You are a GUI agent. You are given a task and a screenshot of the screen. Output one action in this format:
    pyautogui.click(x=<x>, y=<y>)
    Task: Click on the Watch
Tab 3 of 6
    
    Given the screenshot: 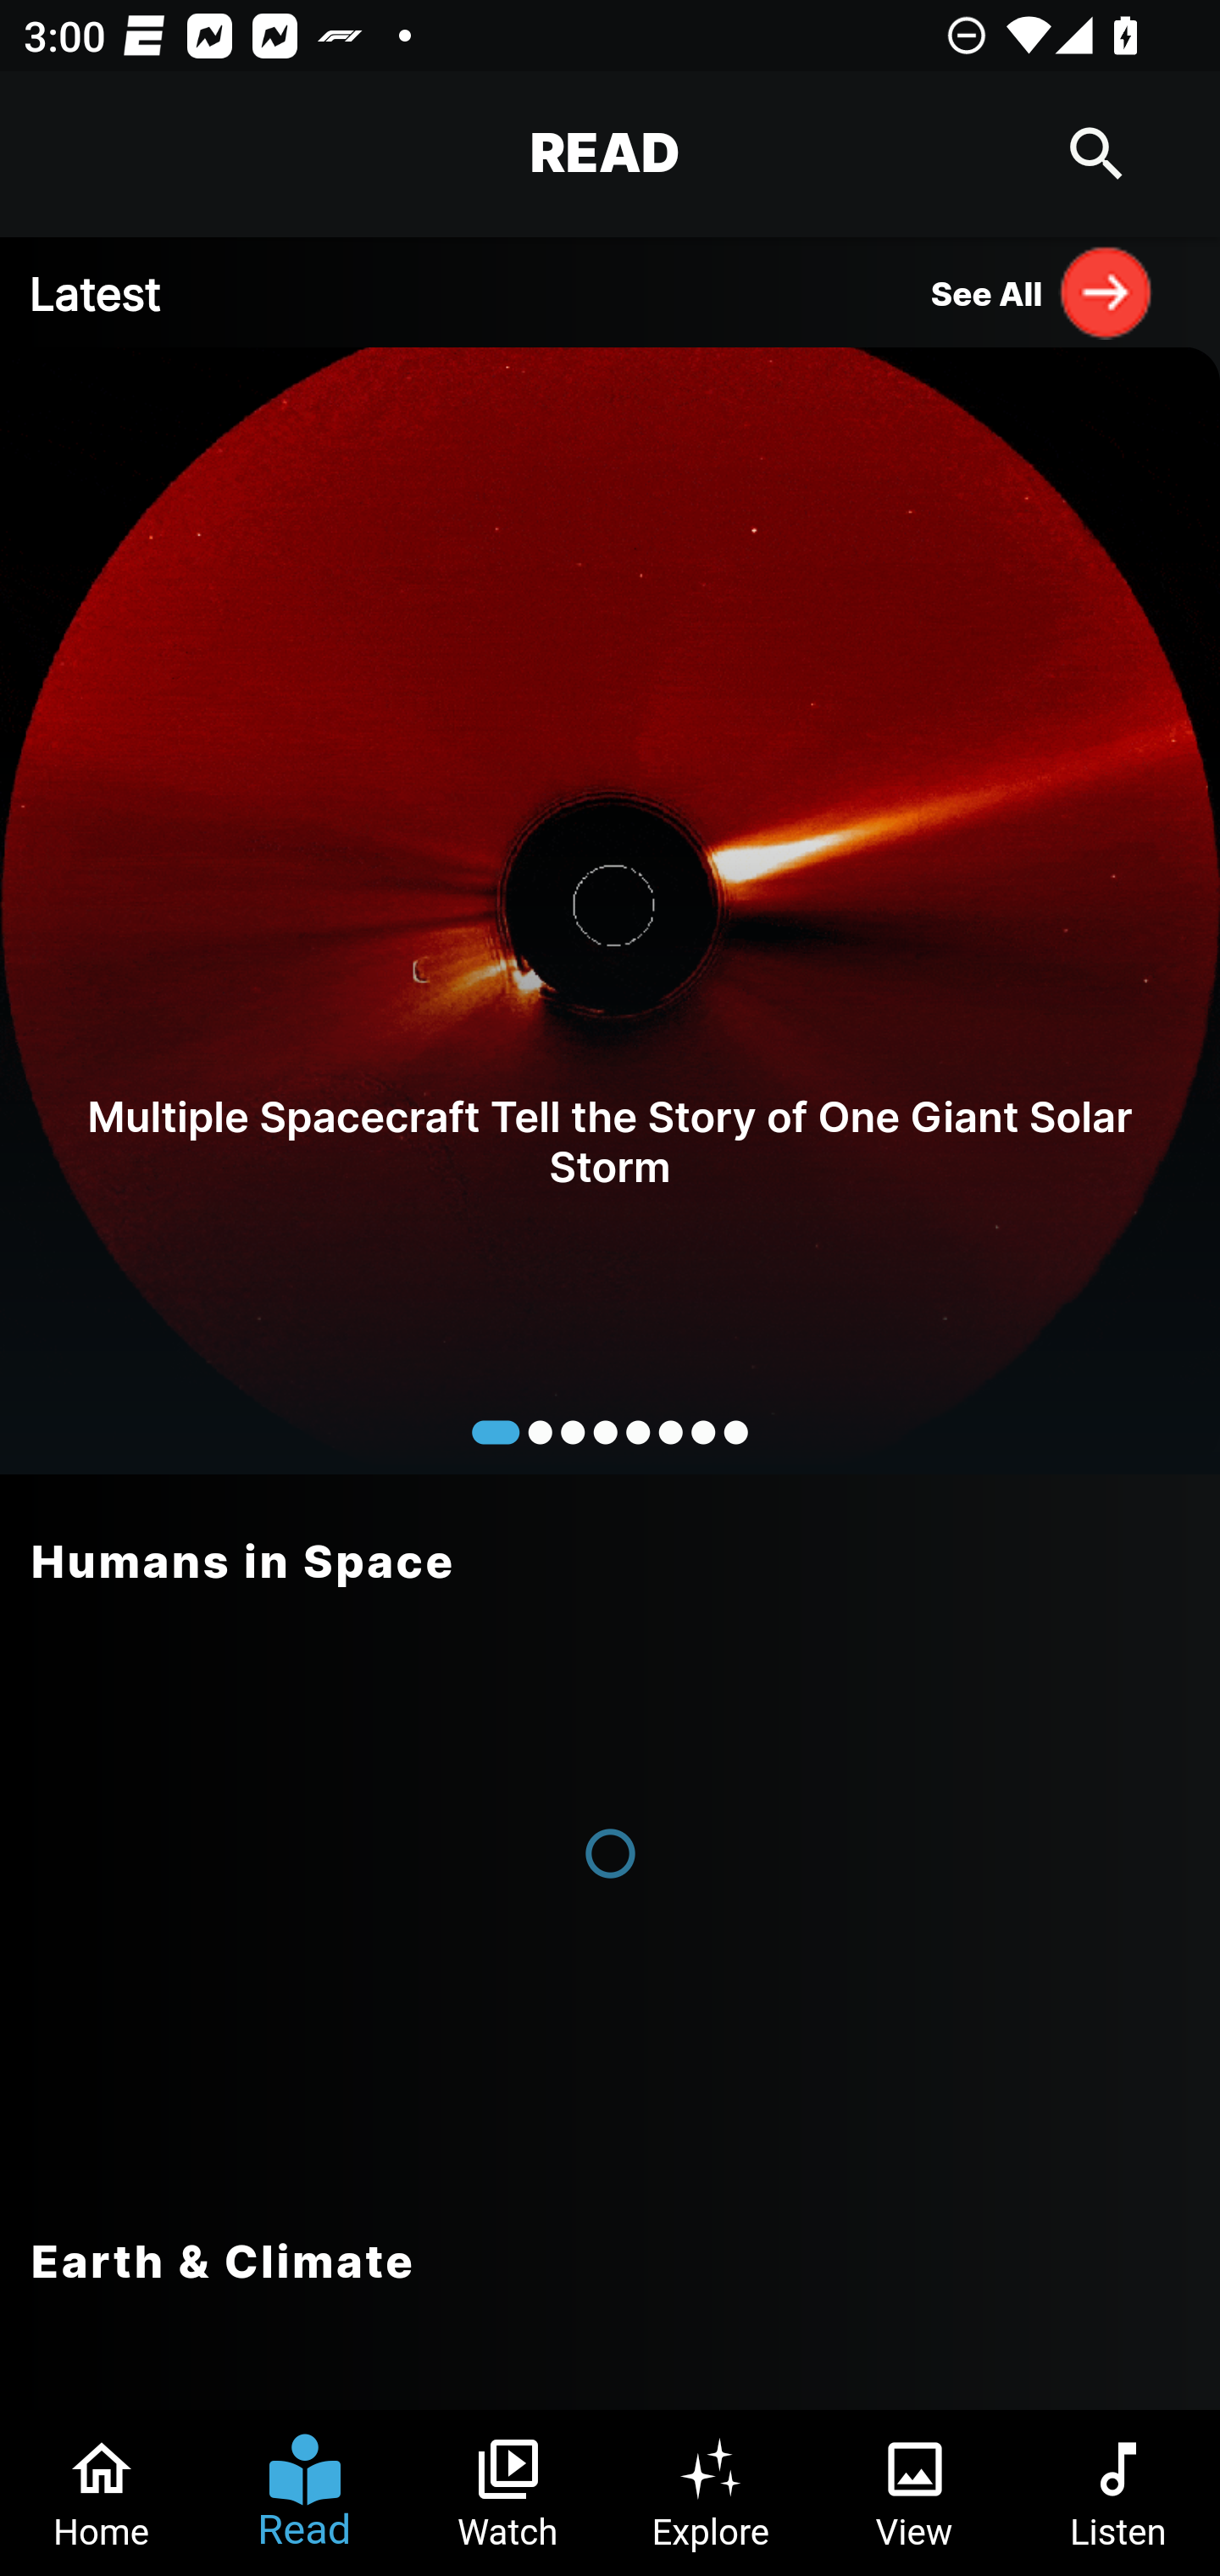 What is the action you would take?
    pyautogui.click(x=508, y=2493)
    